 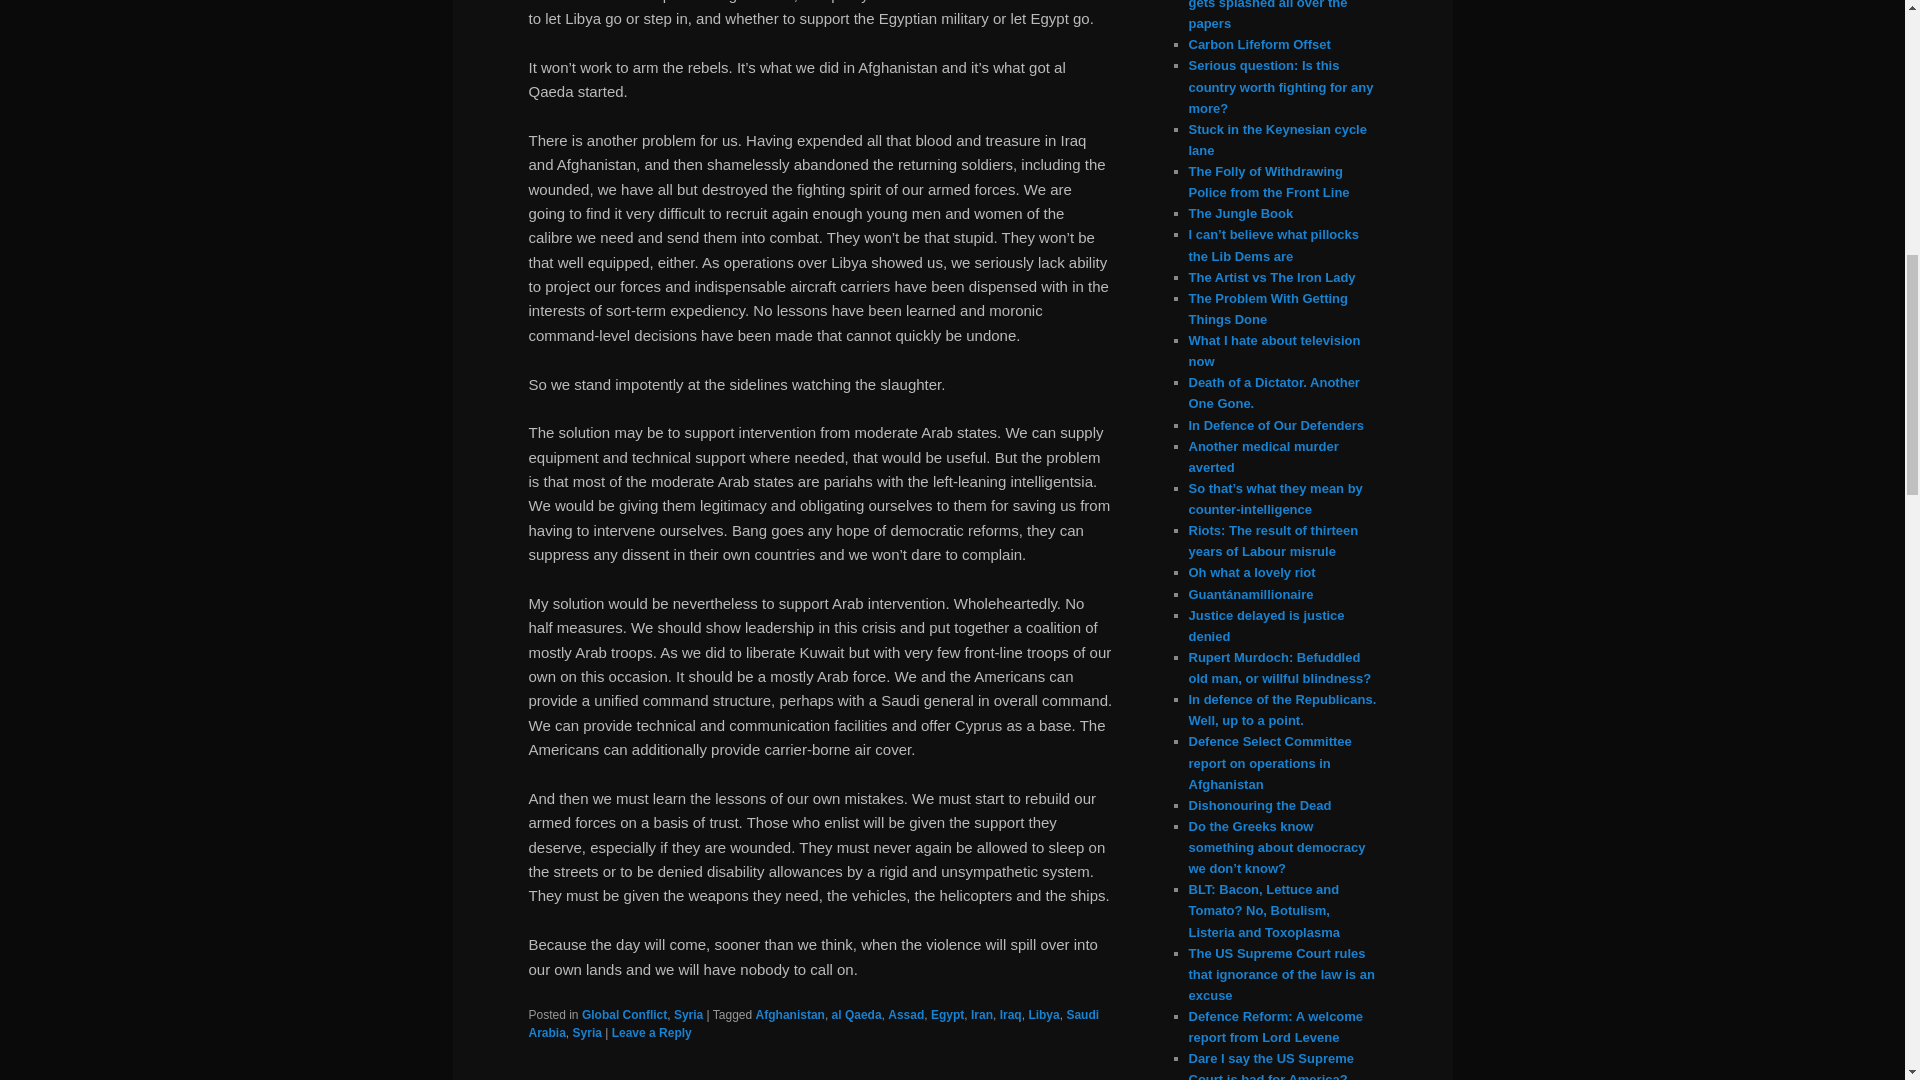 I want to click on Syria, so click(x=688, y=1014).